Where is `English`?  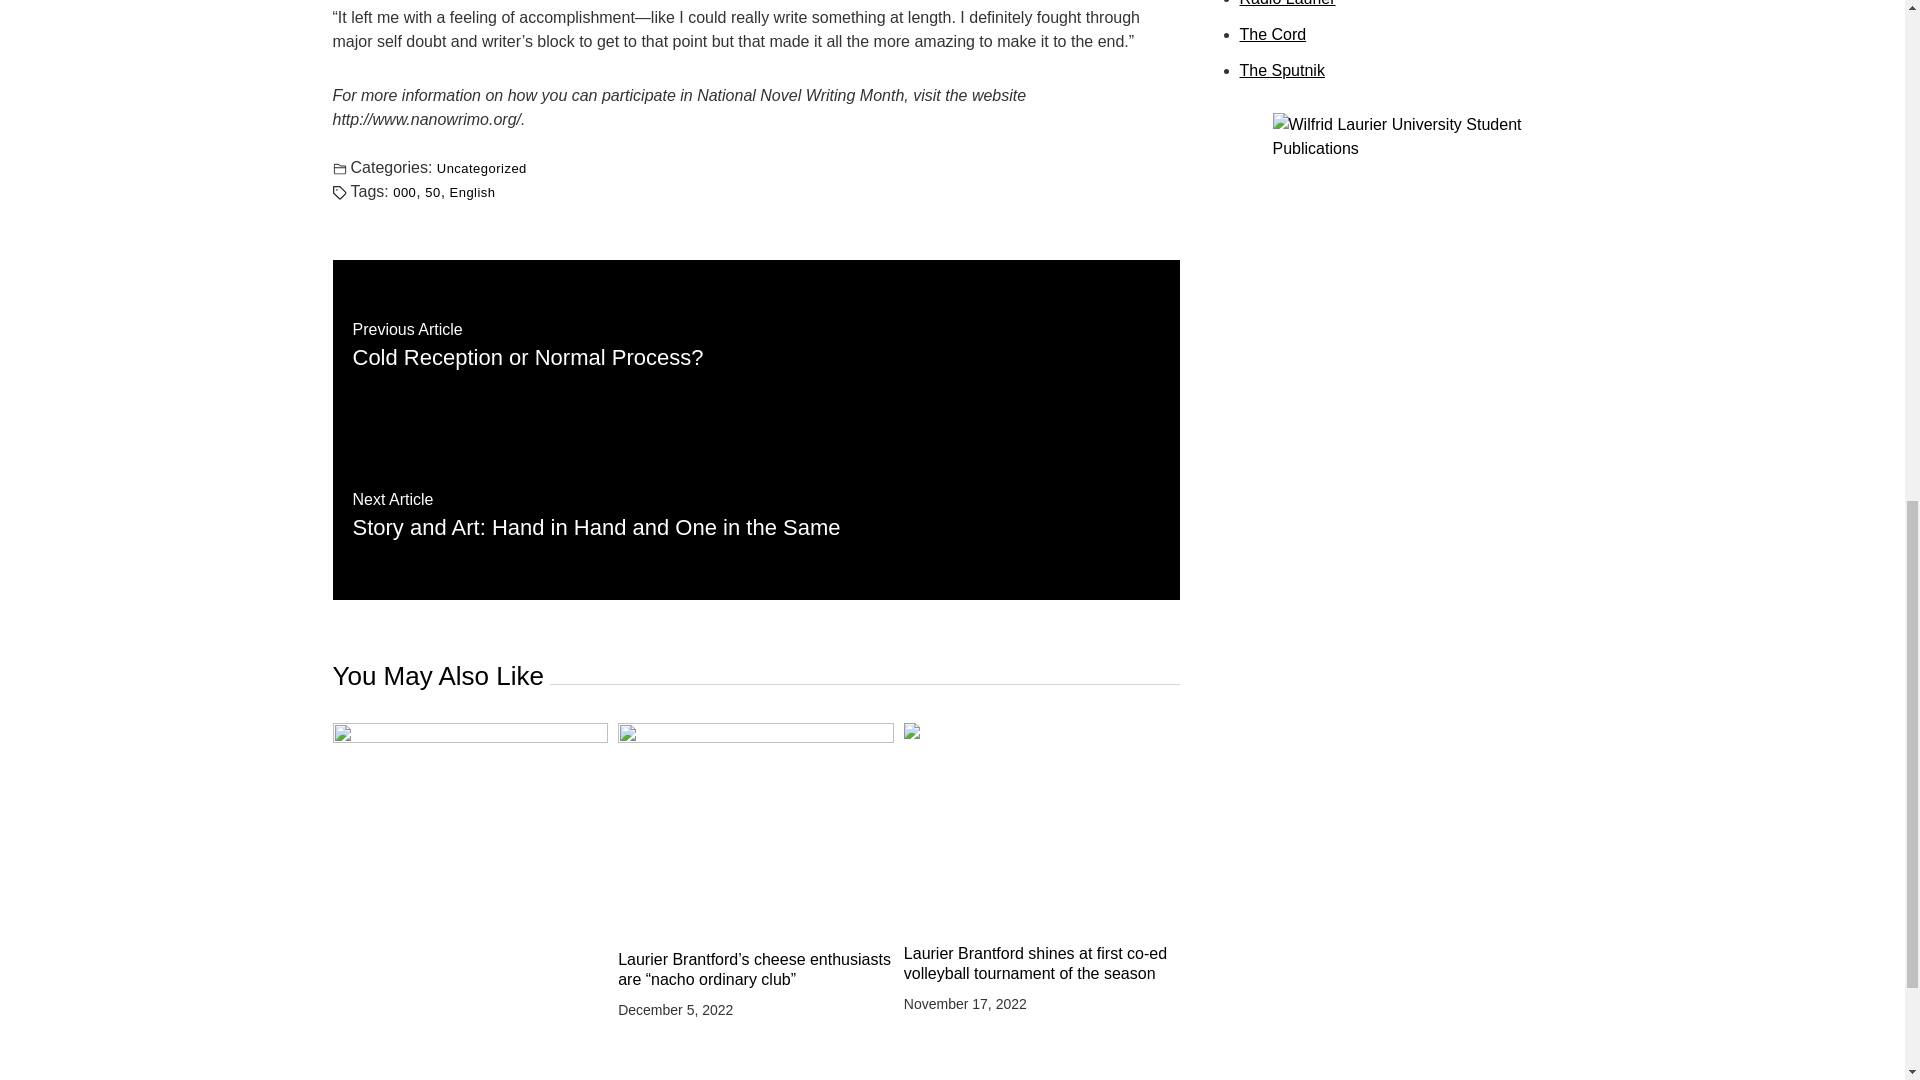
English is located at coordinates (432, 190).